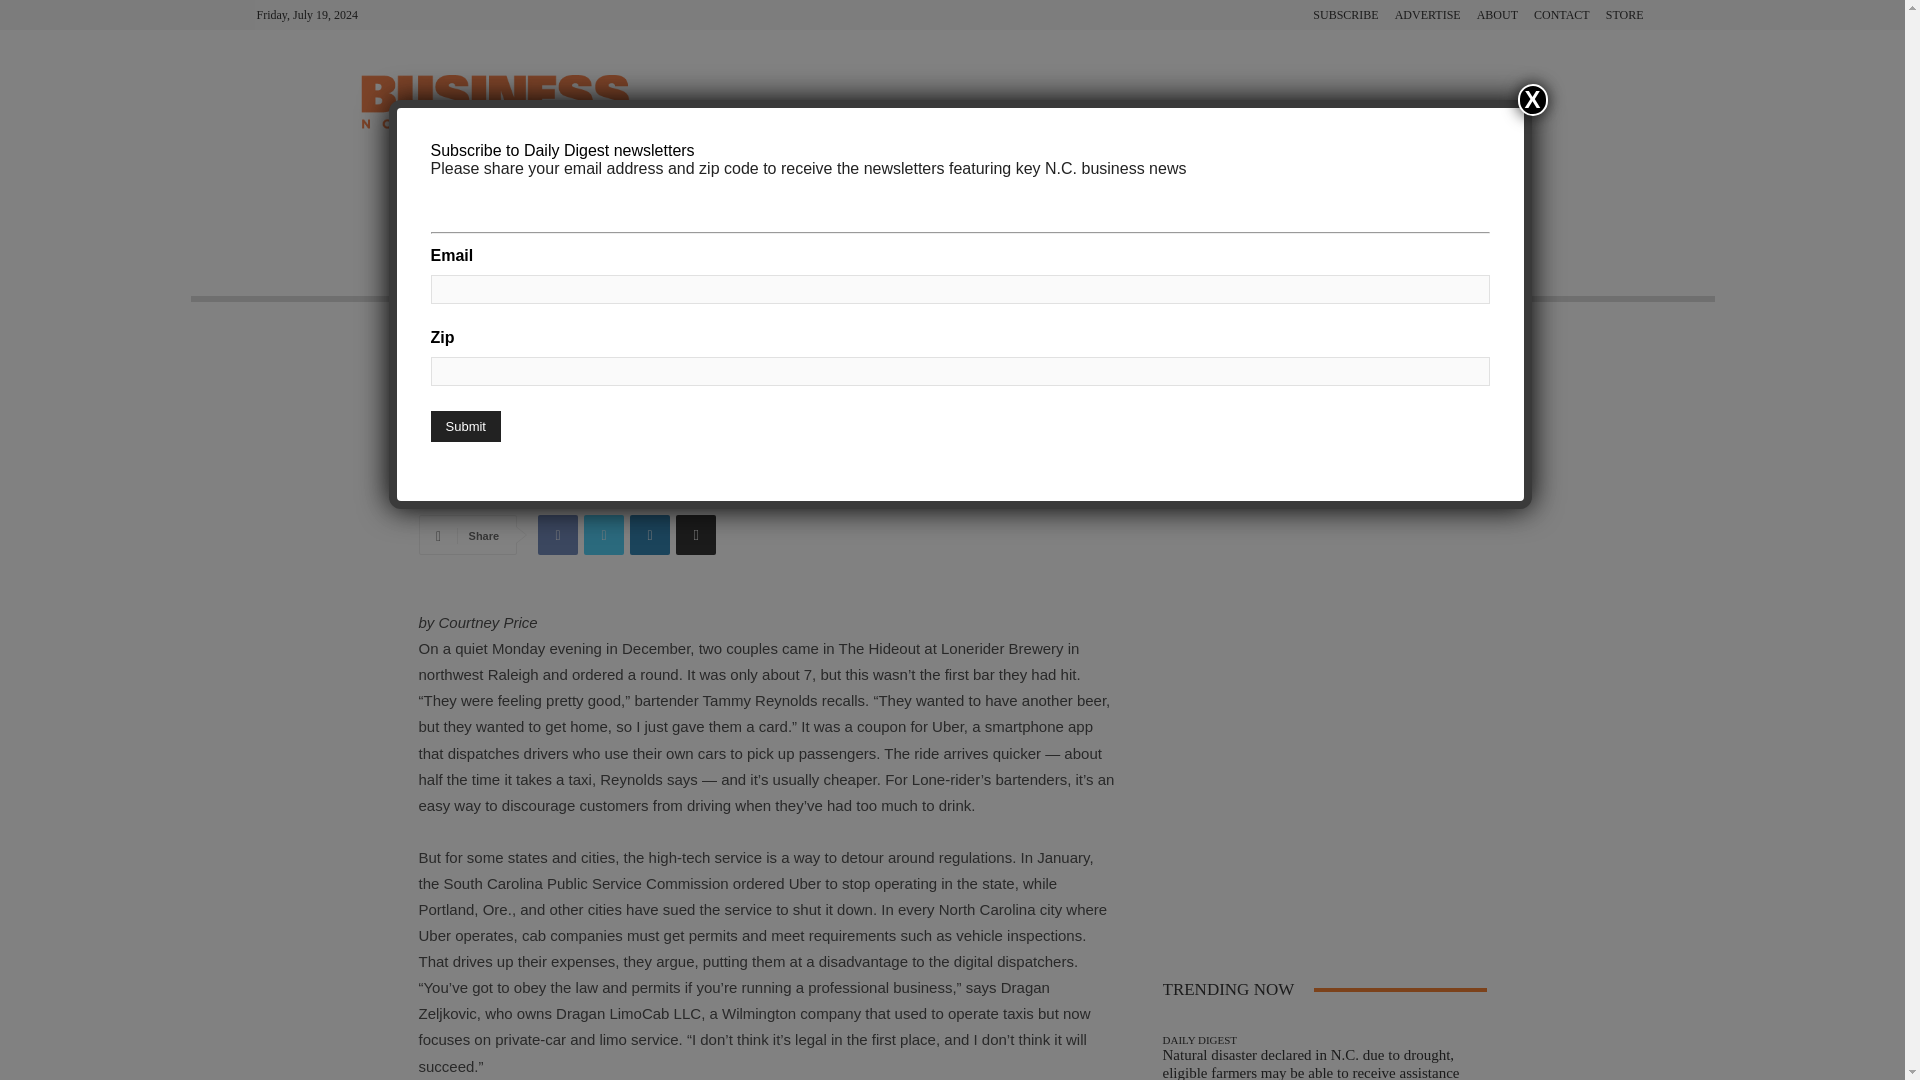  I want to click on BusinessNC, so click(434, 434).